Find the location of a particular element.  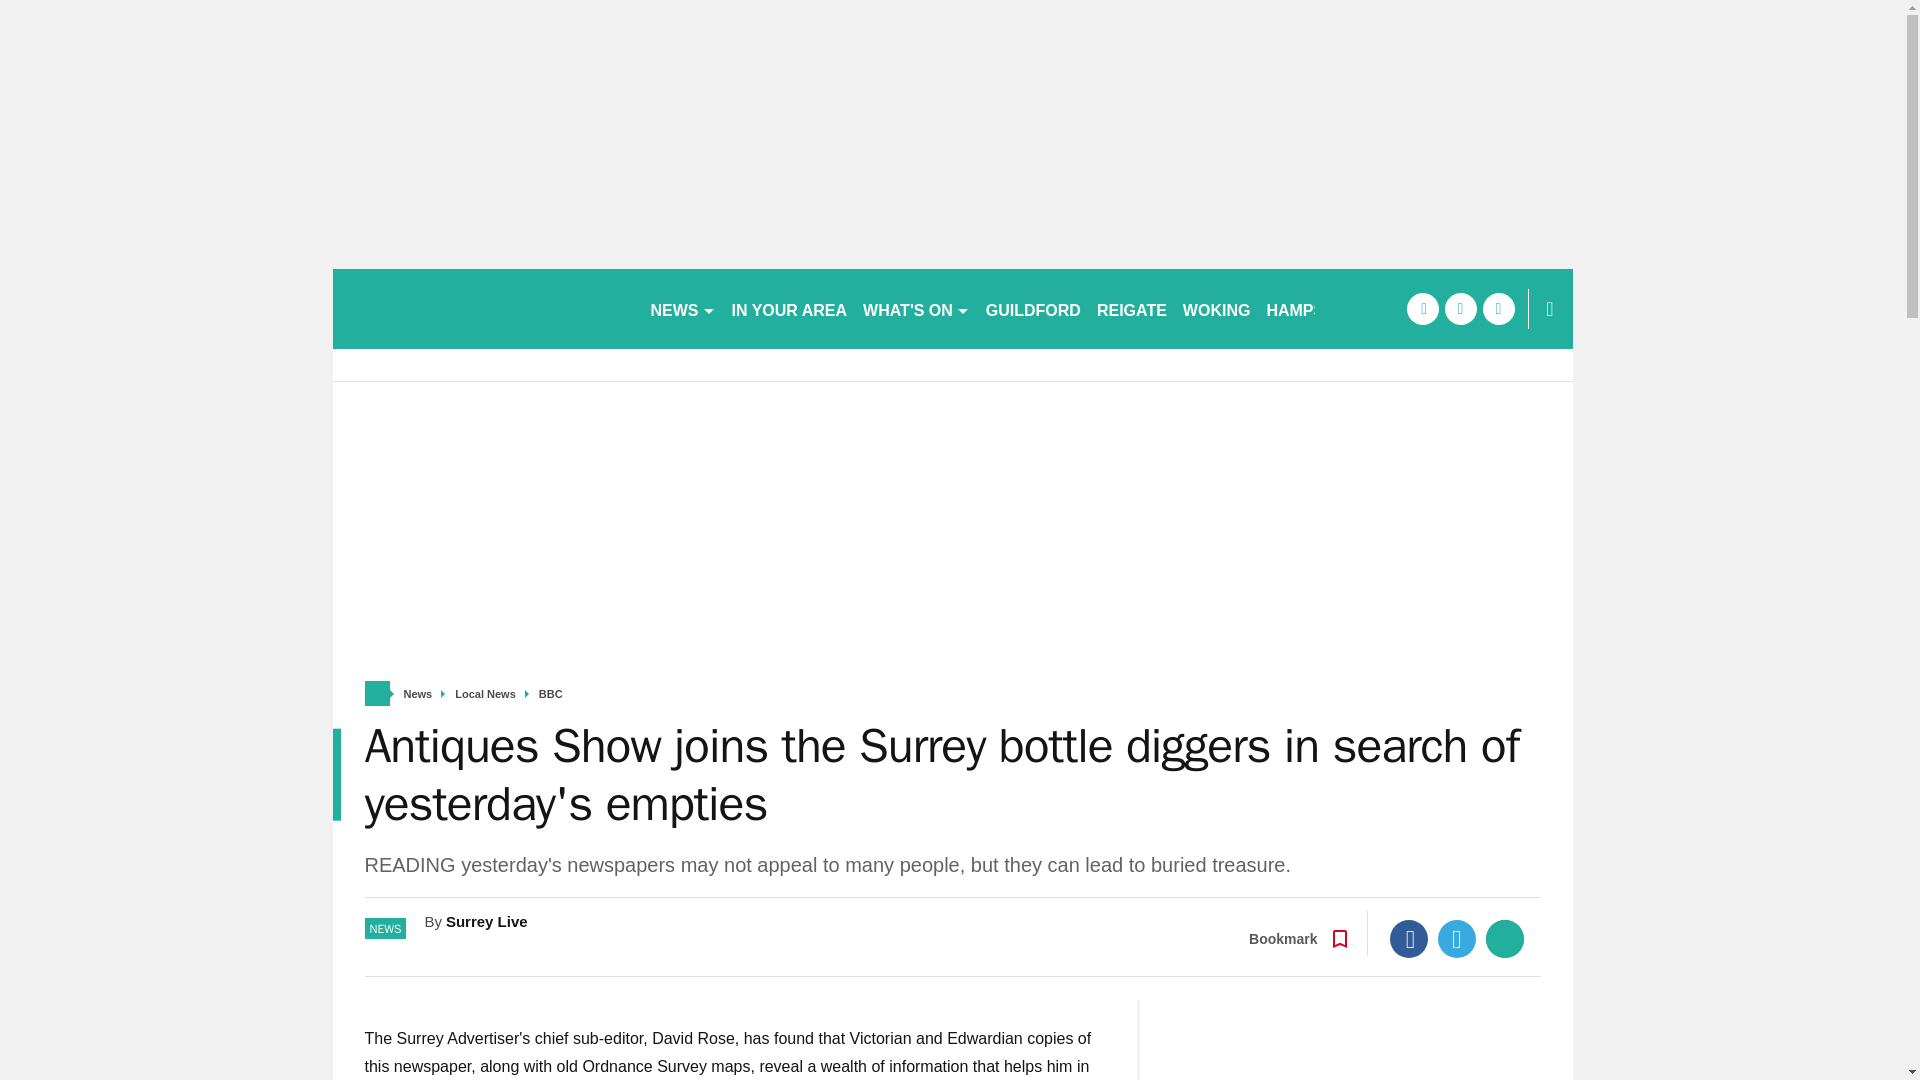

Facebook is located at coordinates (1409, 938).